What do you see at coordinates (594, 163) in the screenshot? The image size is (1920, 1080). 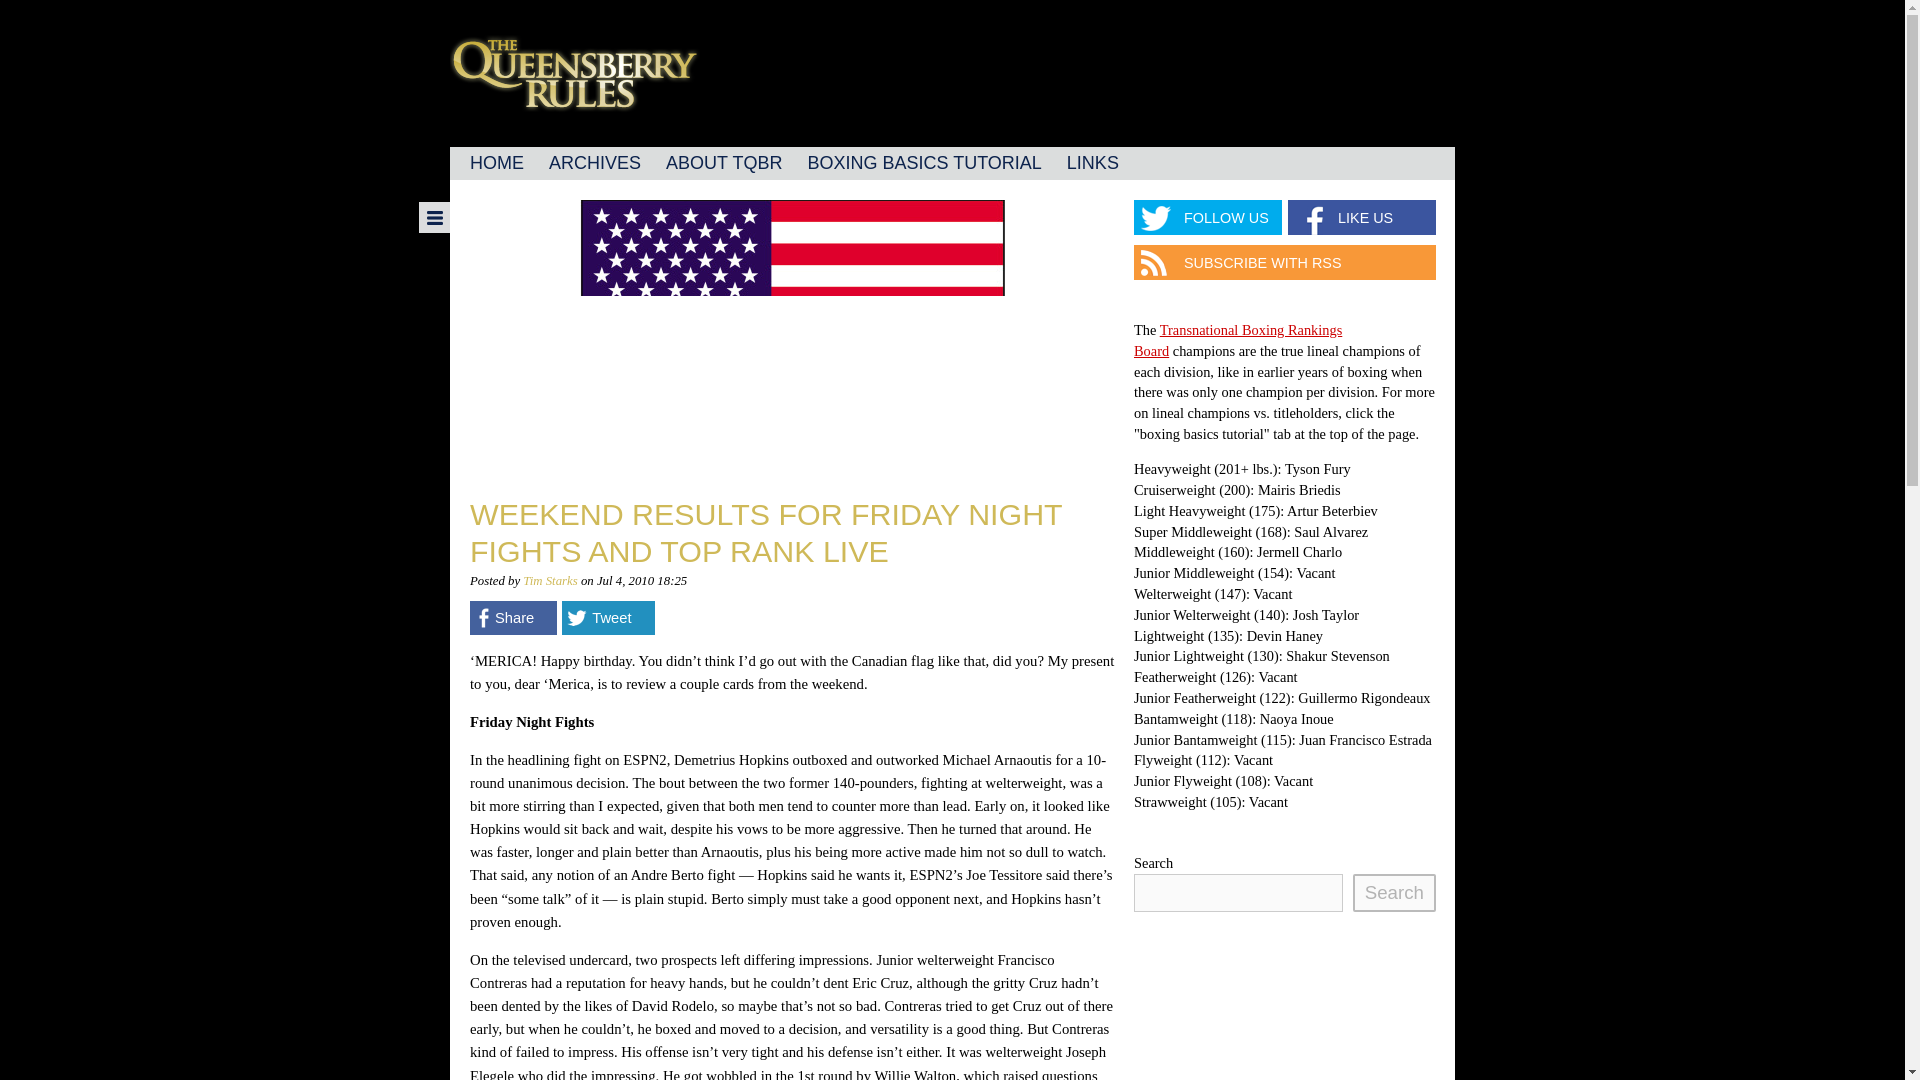 I see `ARCHIVES` at bounding box center [594, 163].